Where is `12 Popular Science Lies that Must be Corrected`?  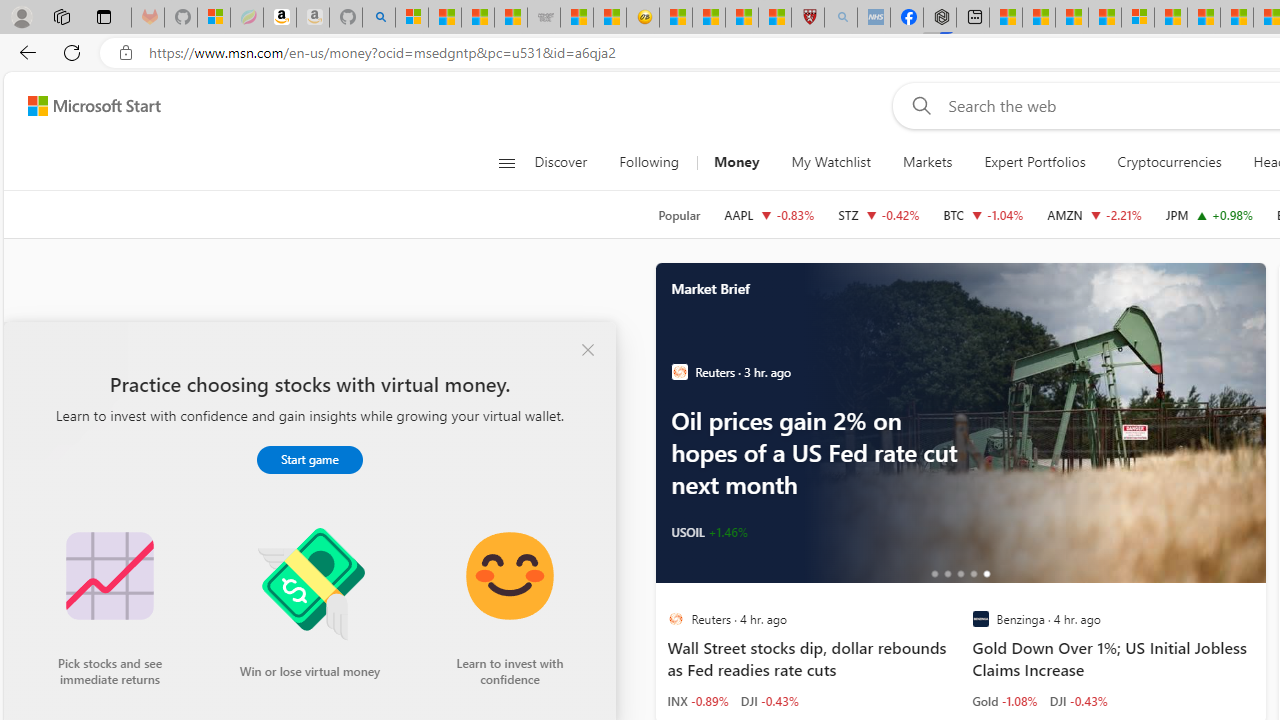
12 Popular Science Lies that Must be Corrected is located at coordinates (775, 18).